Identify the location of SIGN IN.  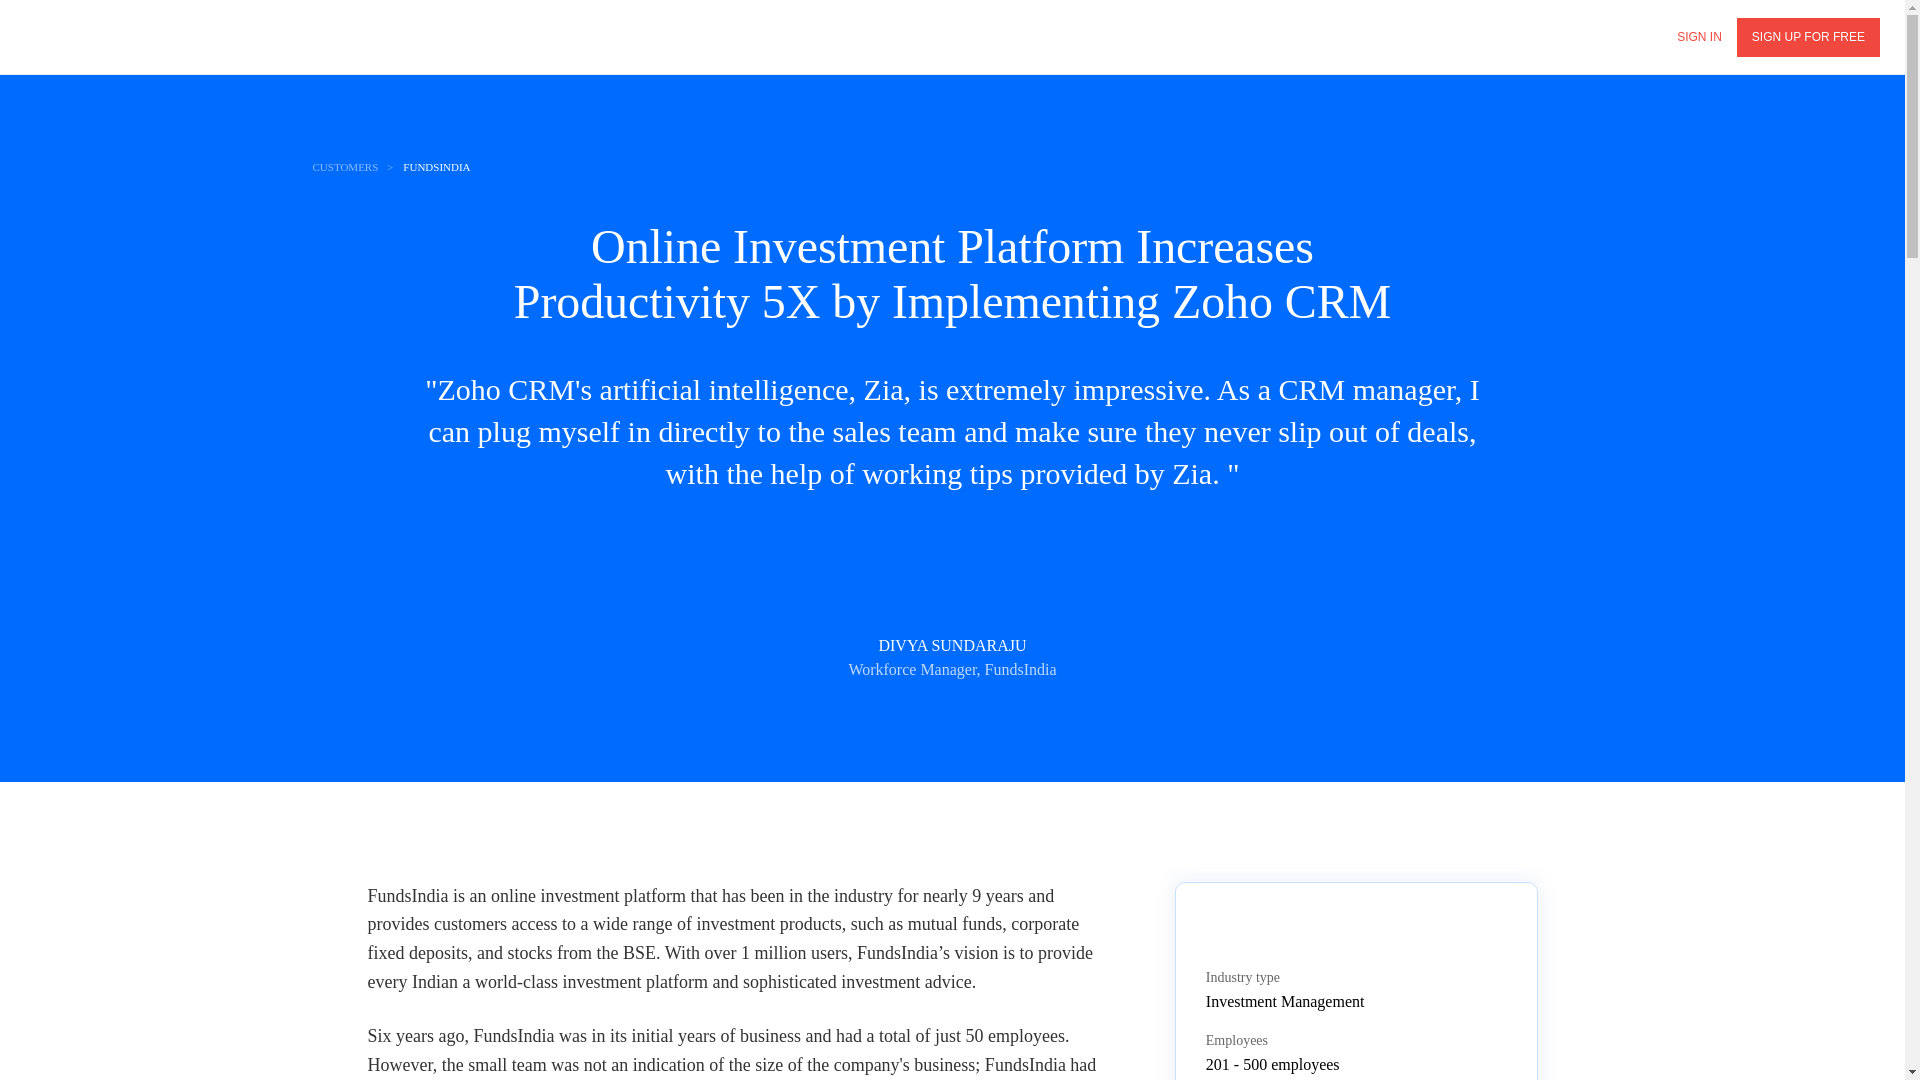
(1700, 38).